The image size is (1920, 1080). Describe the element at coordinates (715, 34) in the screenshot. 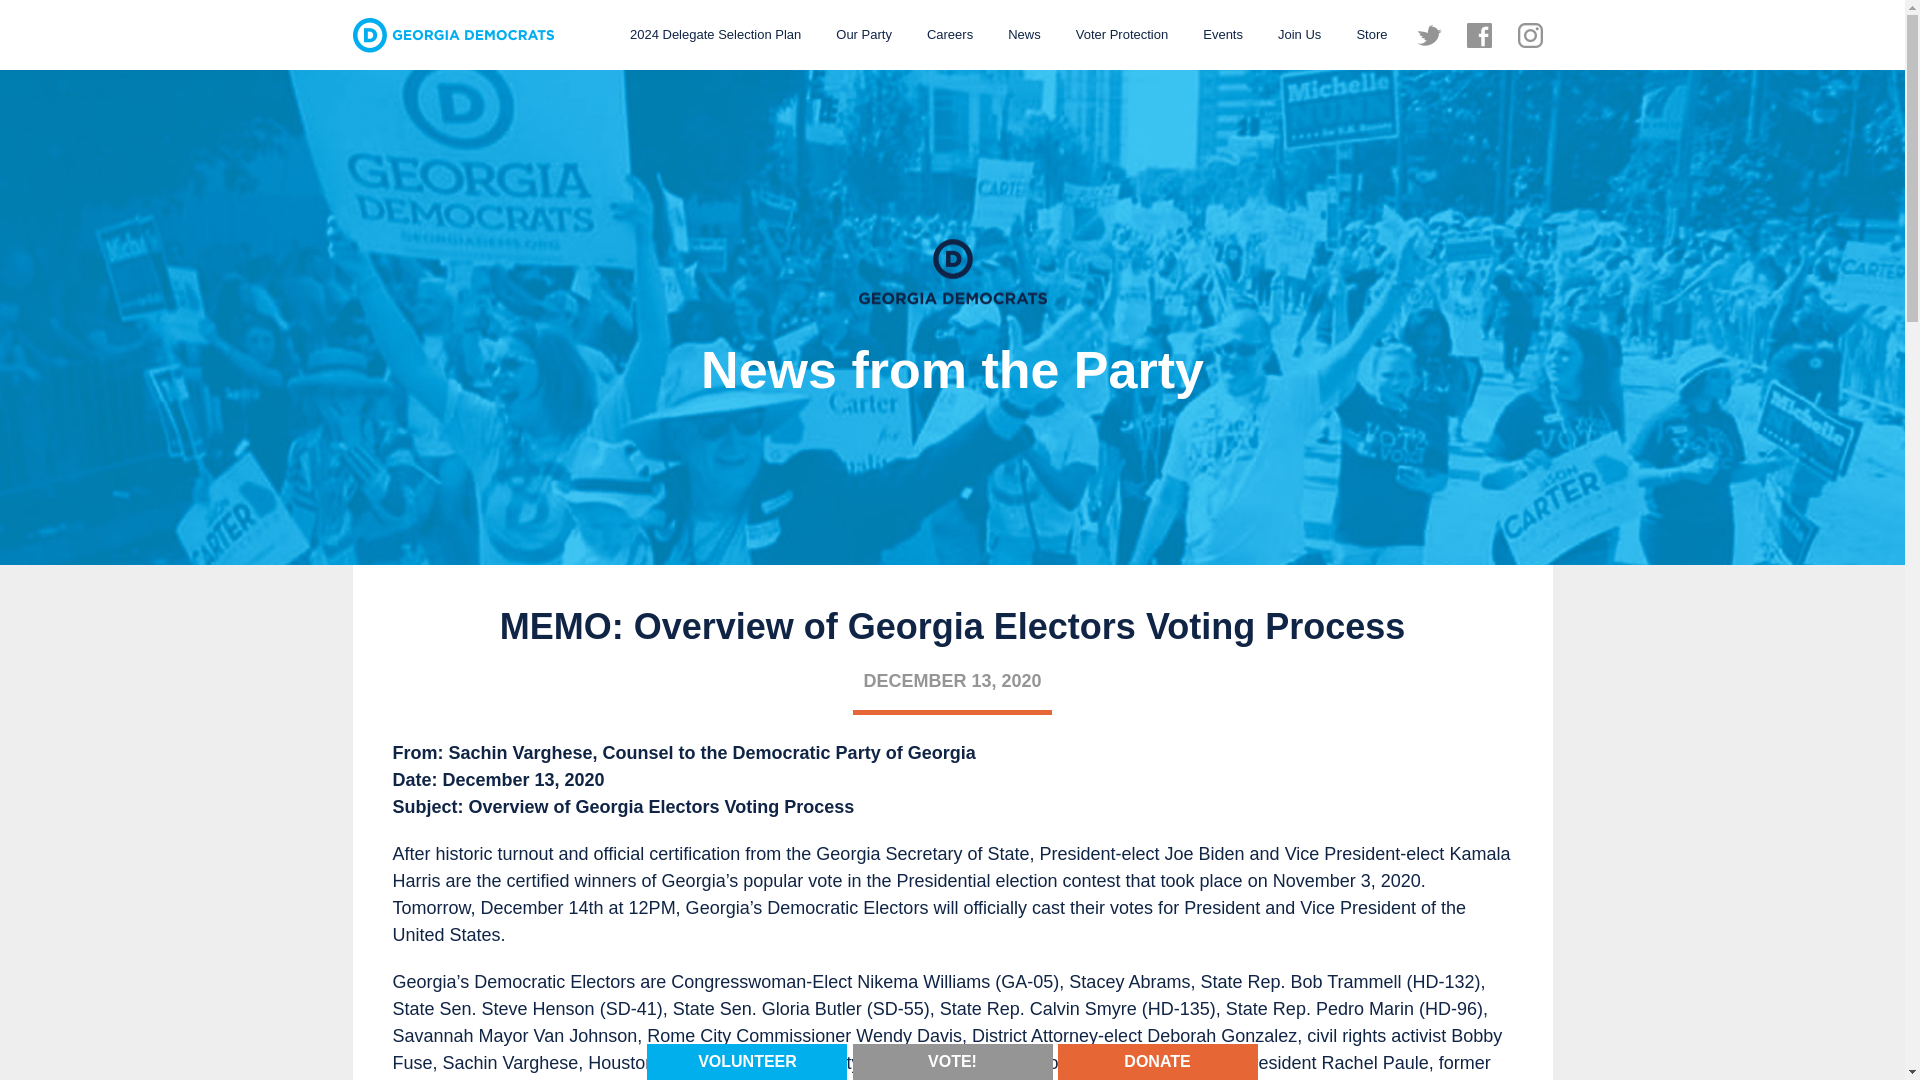

I see `2024 Delegate Selection Plan` at that location.